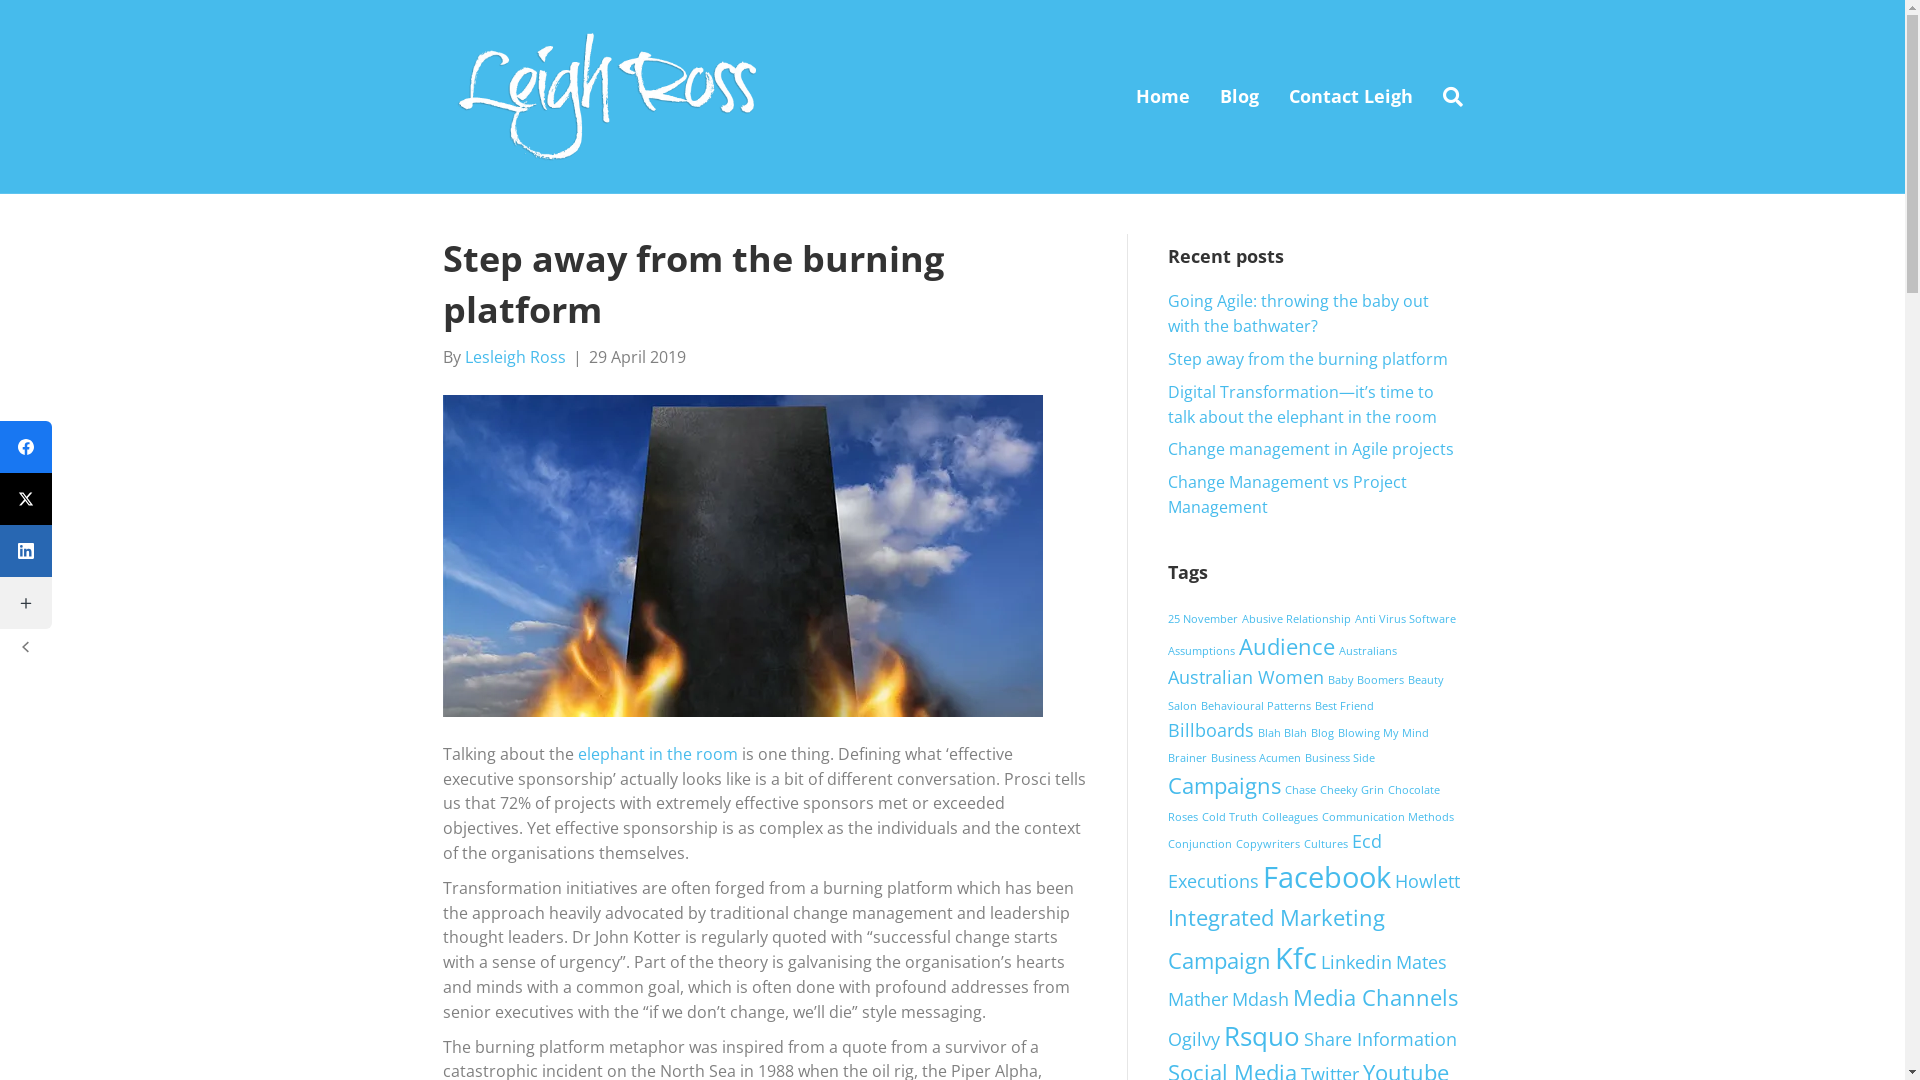  What do you see at coordinates (1366, 680) in the screenshot?
I see `Baby Boomers` at bounding box center [1366, 680].